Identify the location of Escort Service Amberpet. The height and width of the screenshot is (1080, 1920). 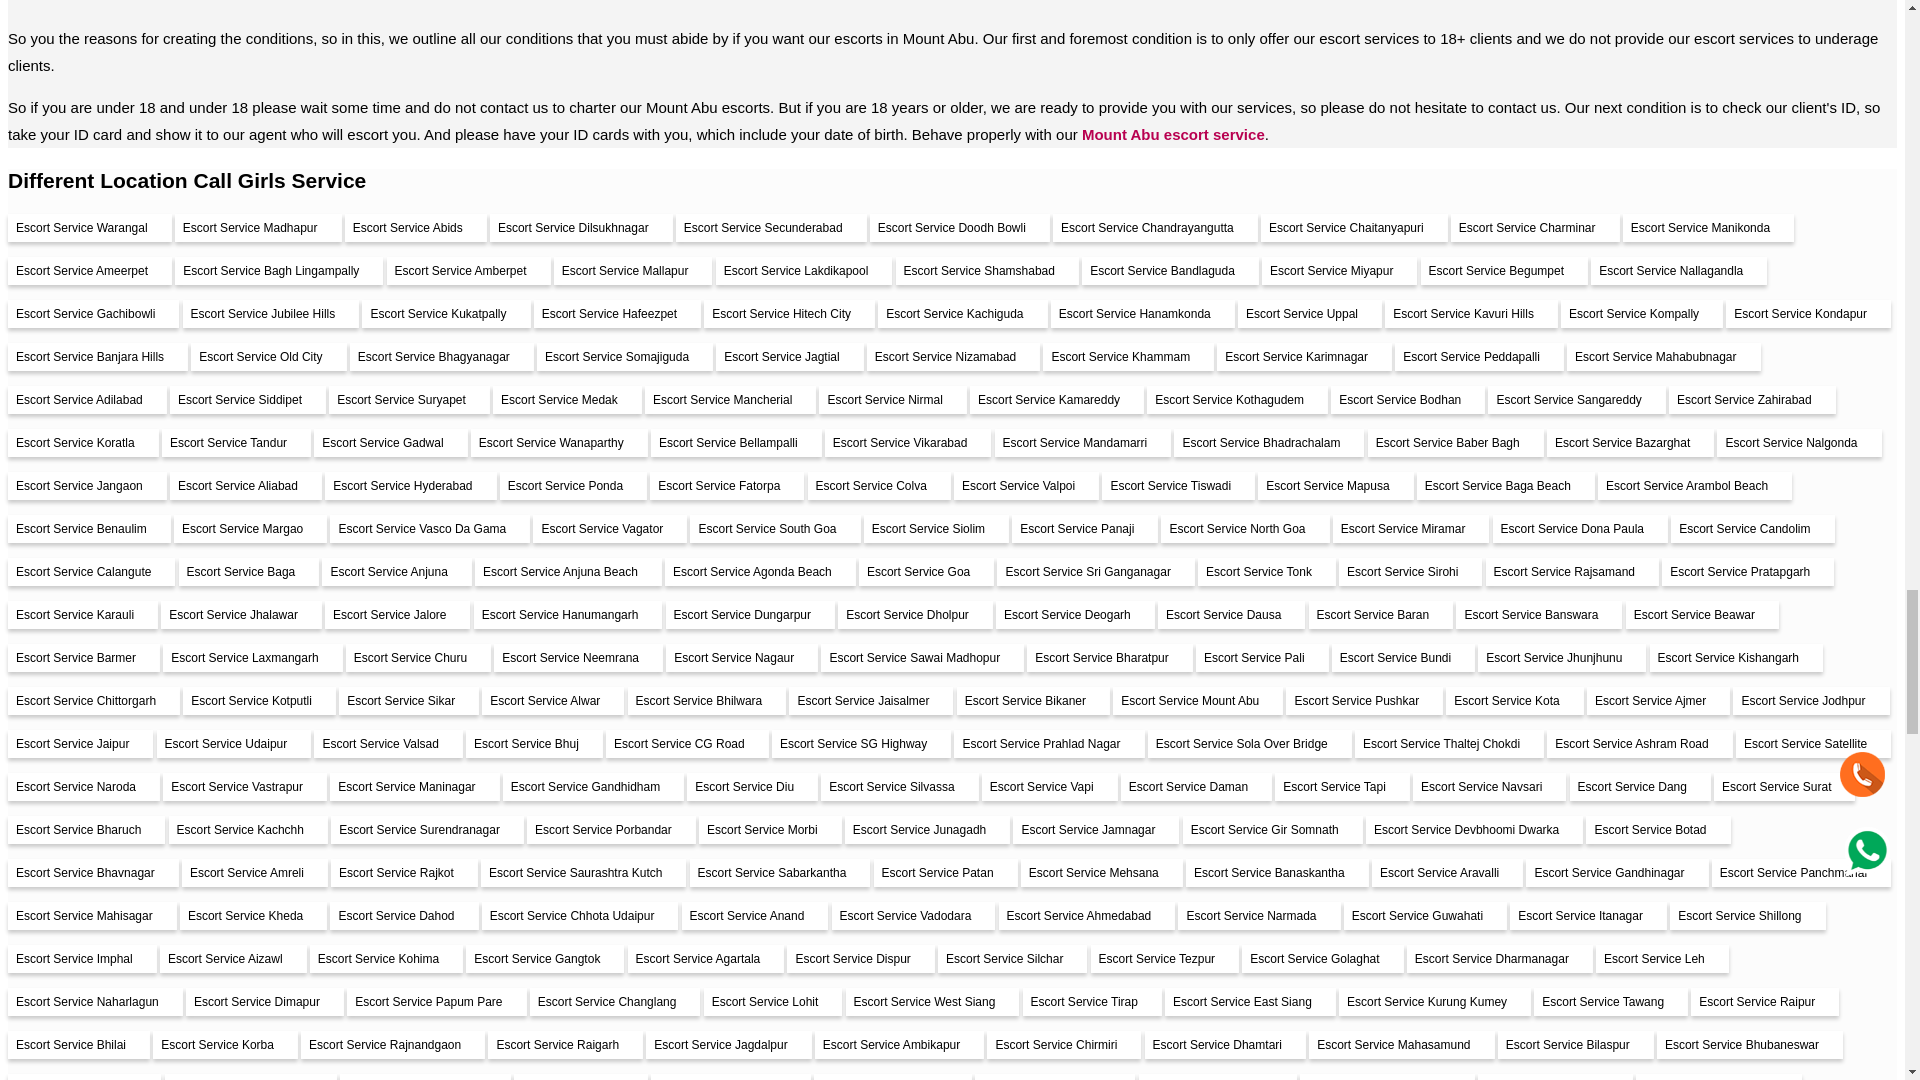
(467, 271).